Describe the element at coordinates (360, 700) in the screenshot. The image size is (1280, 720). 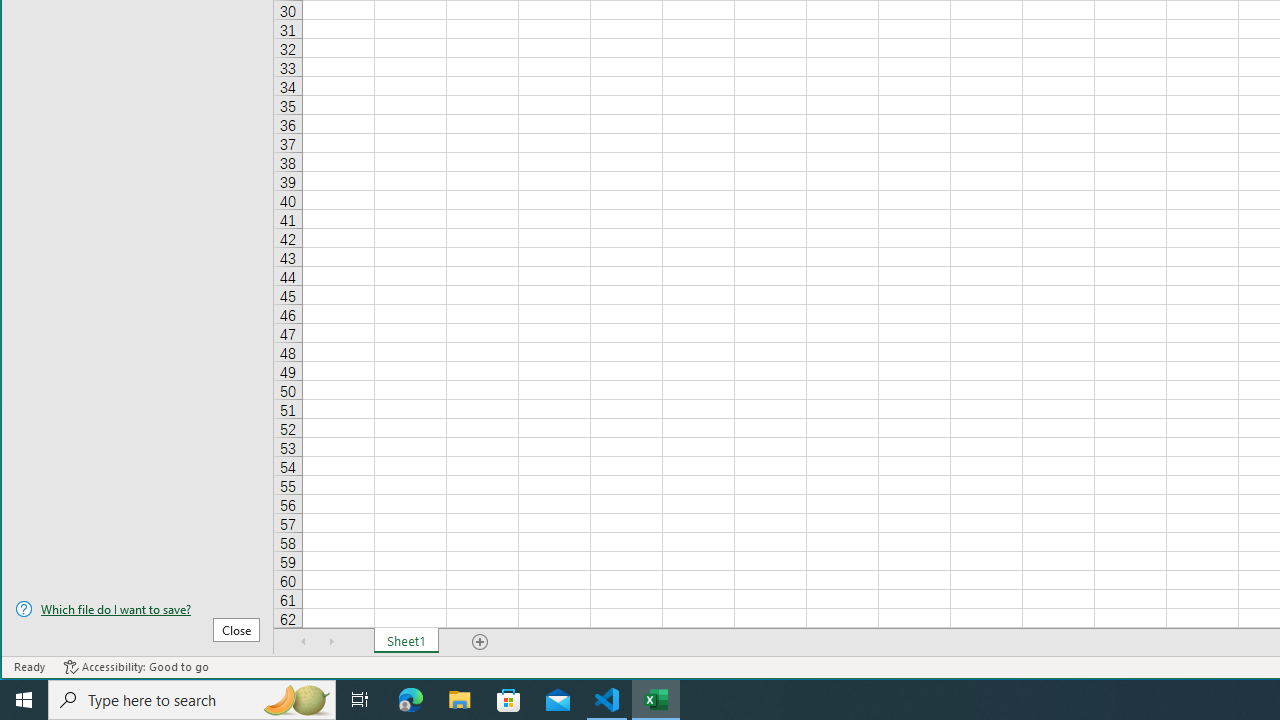
I see `Task View` at that location.